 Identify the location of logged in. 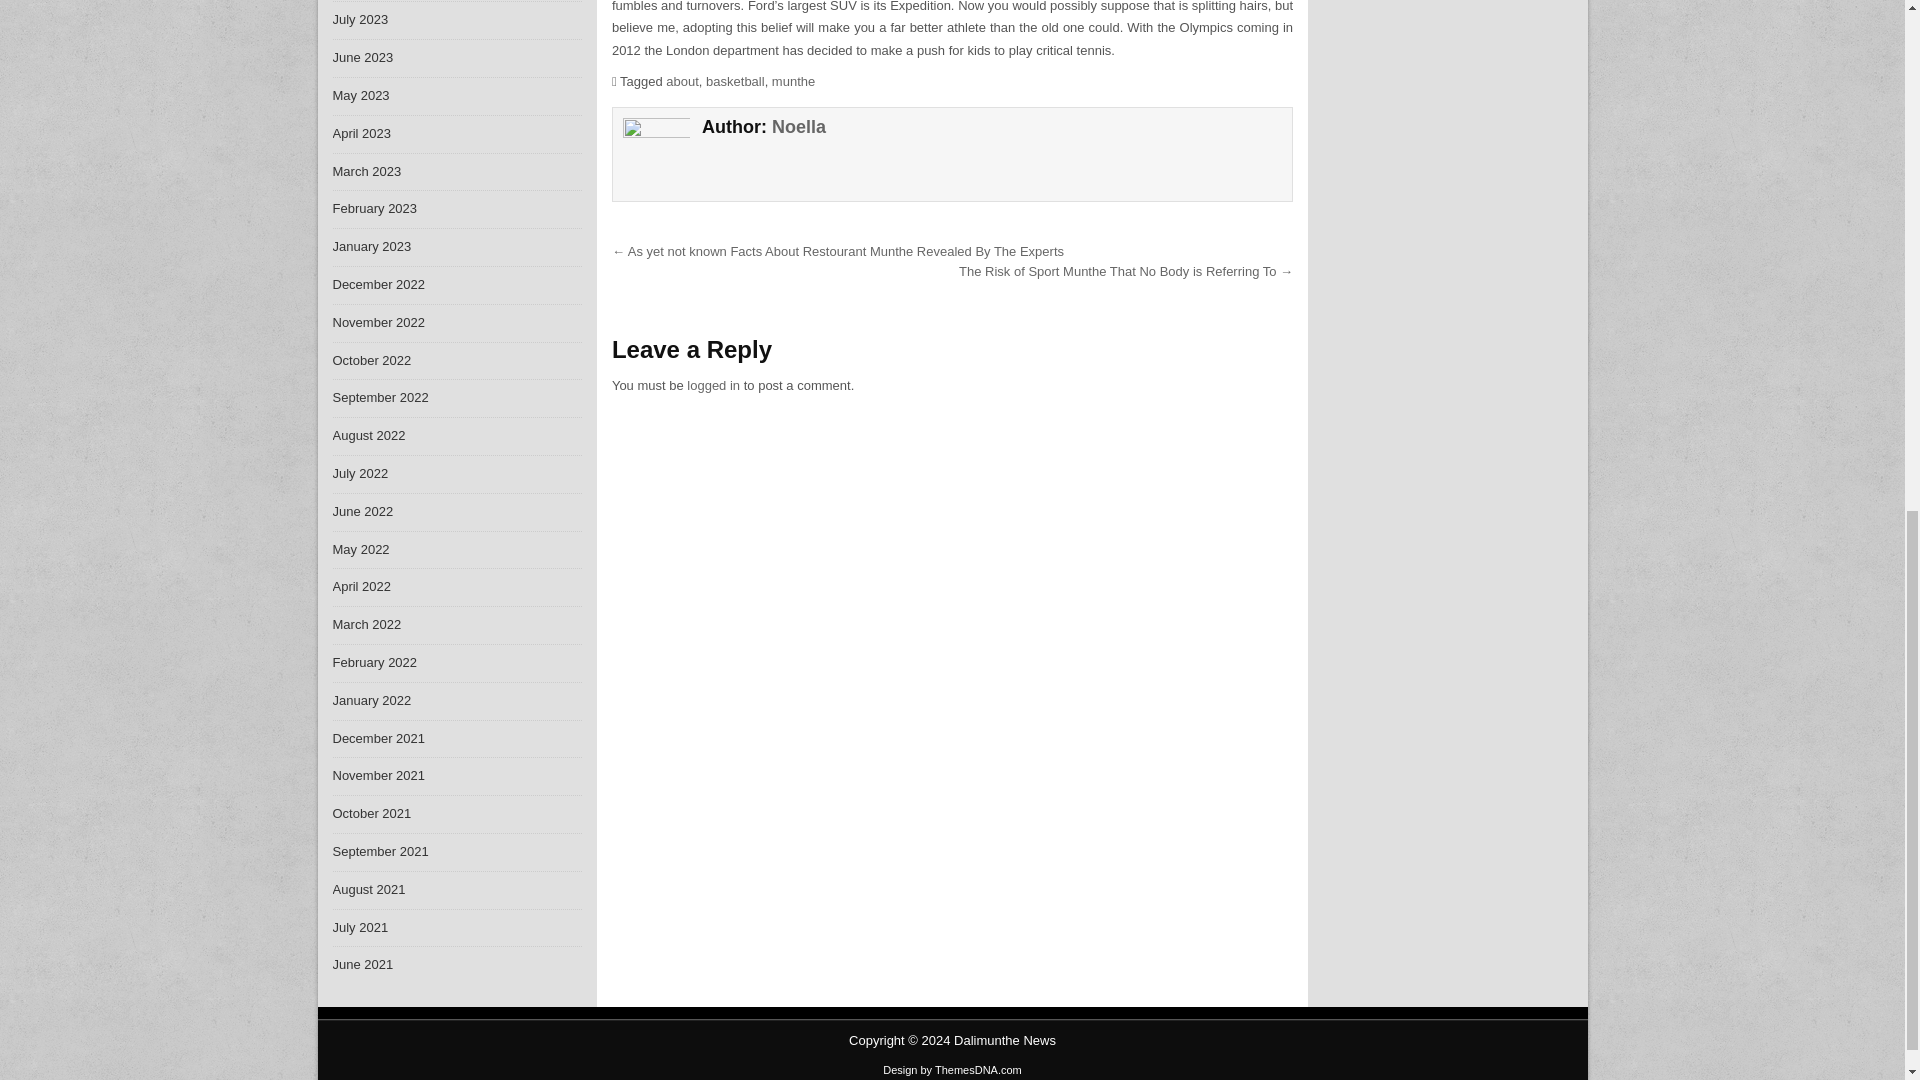
(713, 386).